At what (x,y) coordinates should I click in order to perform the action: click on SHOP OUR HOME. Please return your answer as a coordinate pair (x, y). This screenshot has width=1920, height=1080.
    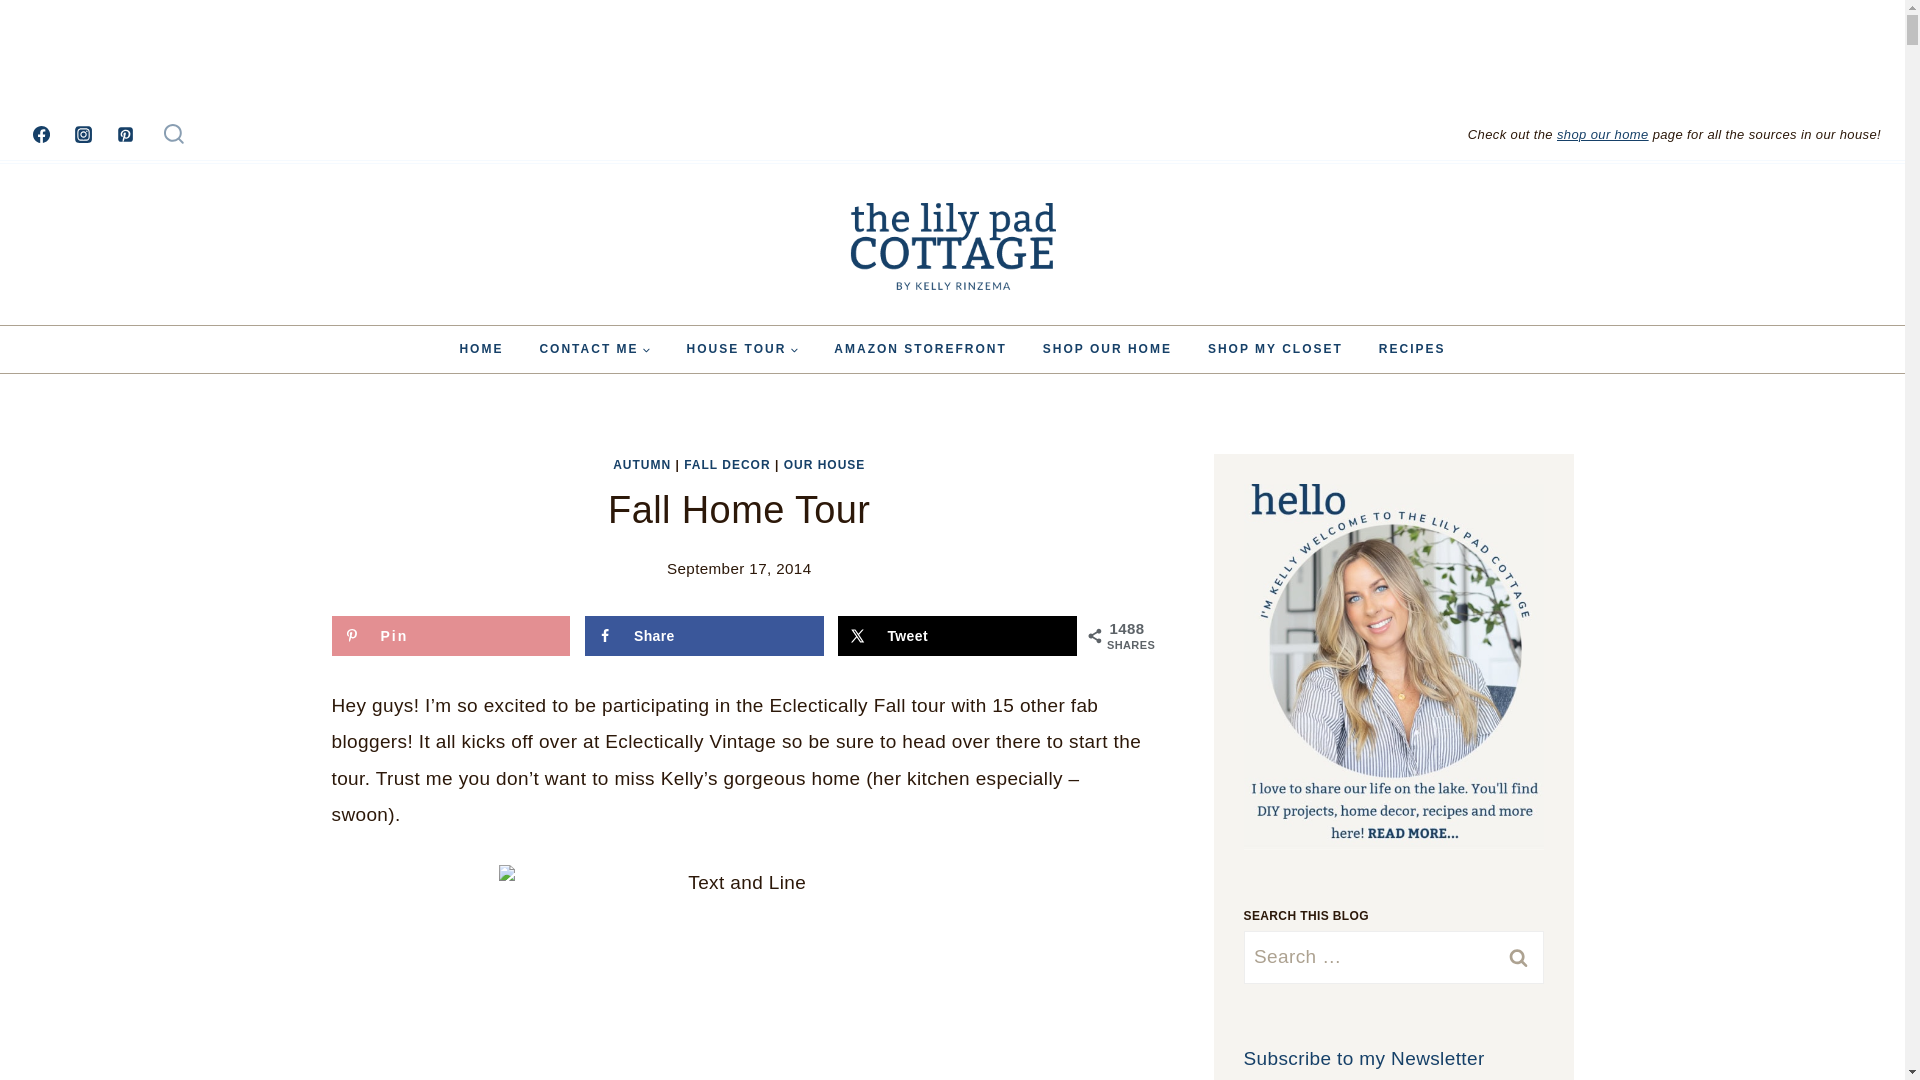
    Looking at the image, I should click on (1108, 349).